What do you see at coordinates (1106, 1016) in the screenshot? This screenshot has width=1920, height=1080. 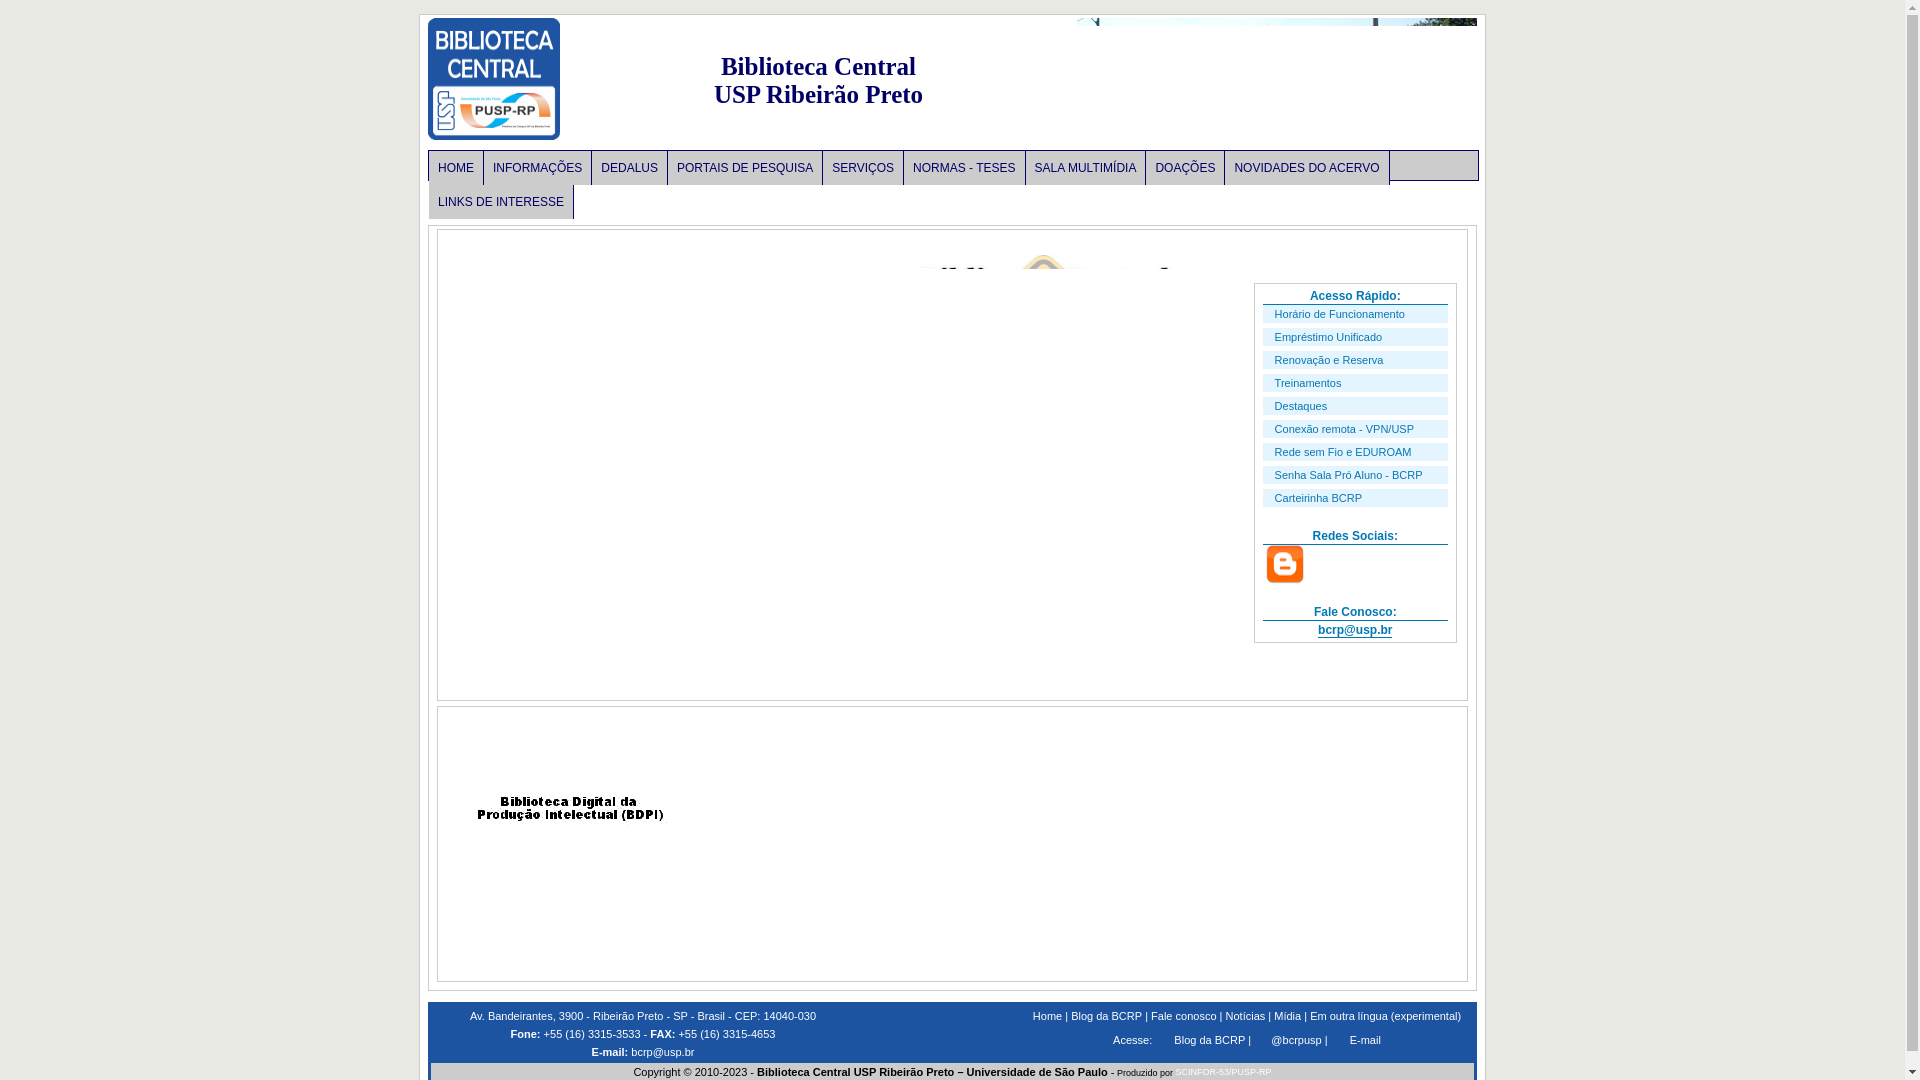 I see `Blog da BCRP` at bounding box center [1106, 1016].